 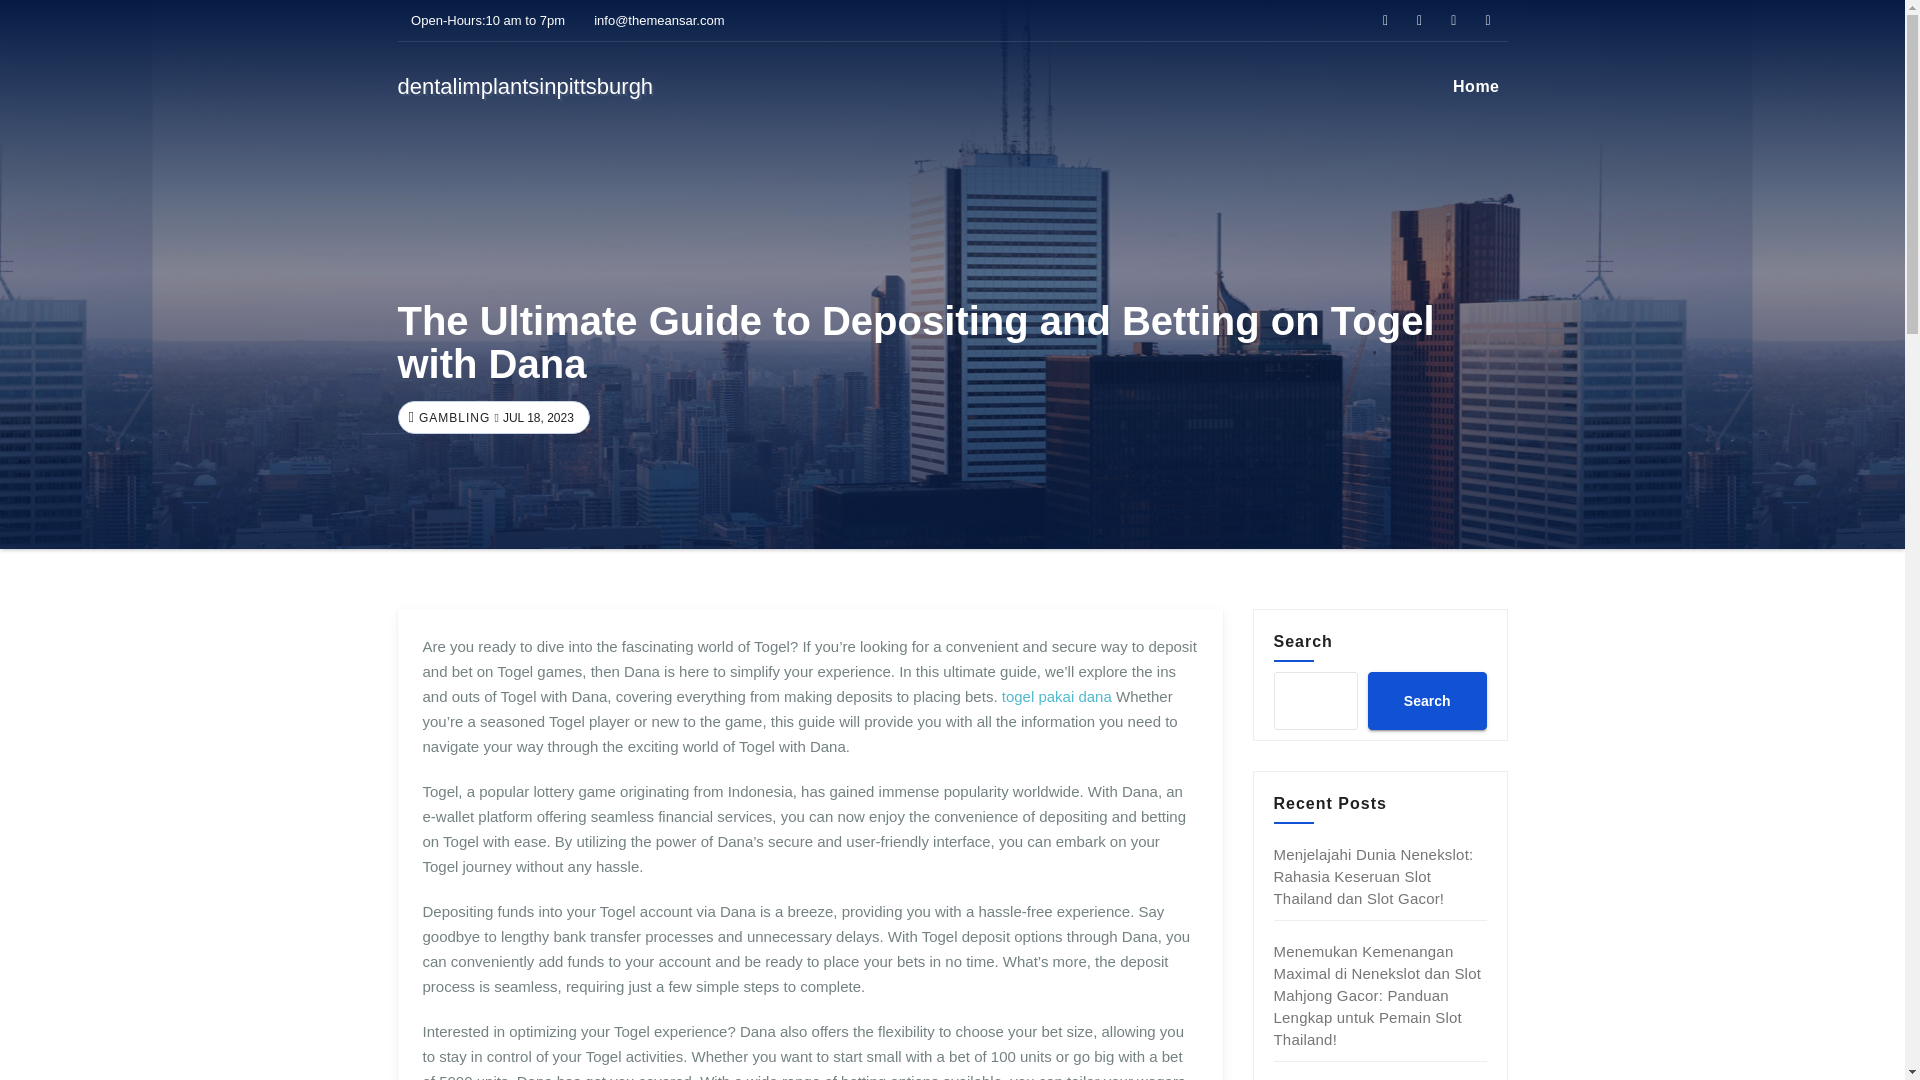 What do you see at coordinates (526, 86) in the screenshot?
I see `dentalimplantsinpittsburgh` at bounding box center [526, 86].